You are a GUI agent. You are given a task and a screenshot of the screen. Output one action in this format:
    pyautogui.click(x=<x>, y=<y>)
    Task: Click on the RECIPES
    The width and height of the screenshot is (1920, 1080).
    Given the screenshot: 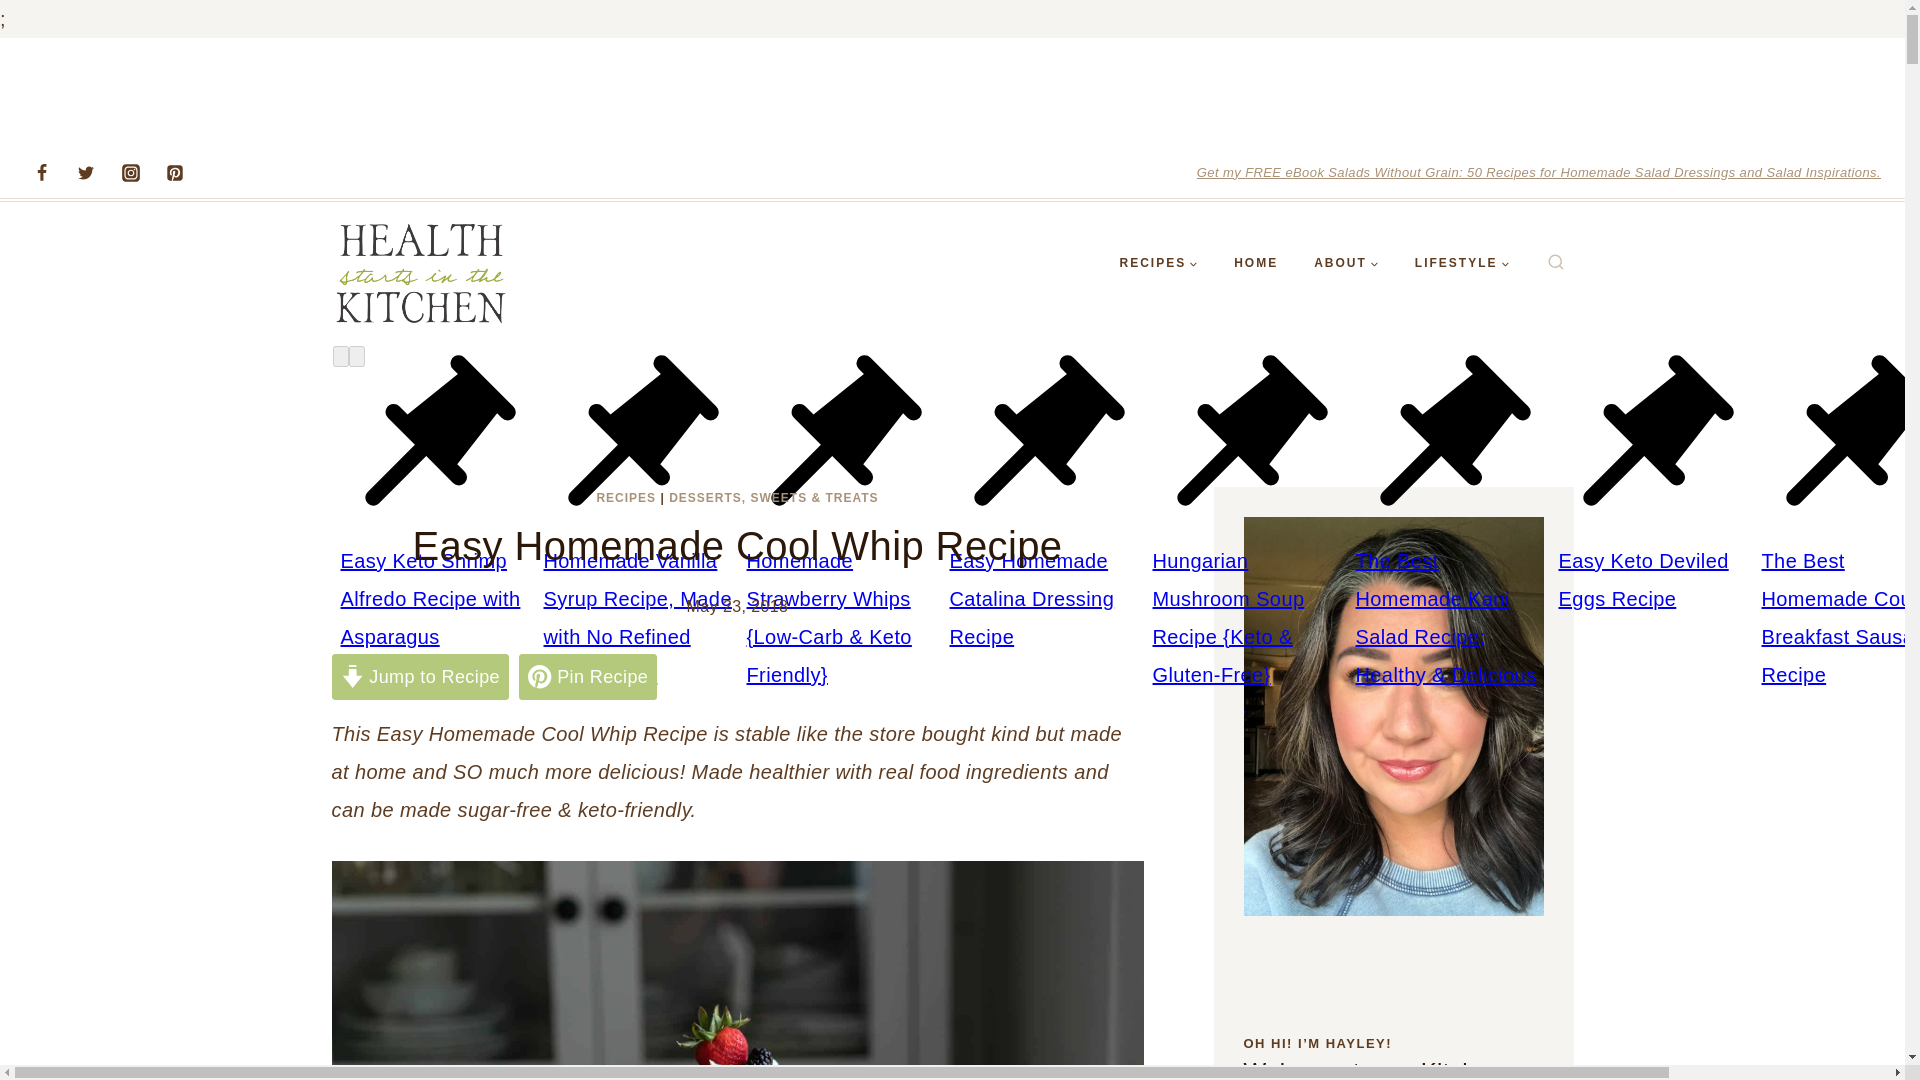 What is the action you would take?
    pyautogui.click(x=626, y=498)
    